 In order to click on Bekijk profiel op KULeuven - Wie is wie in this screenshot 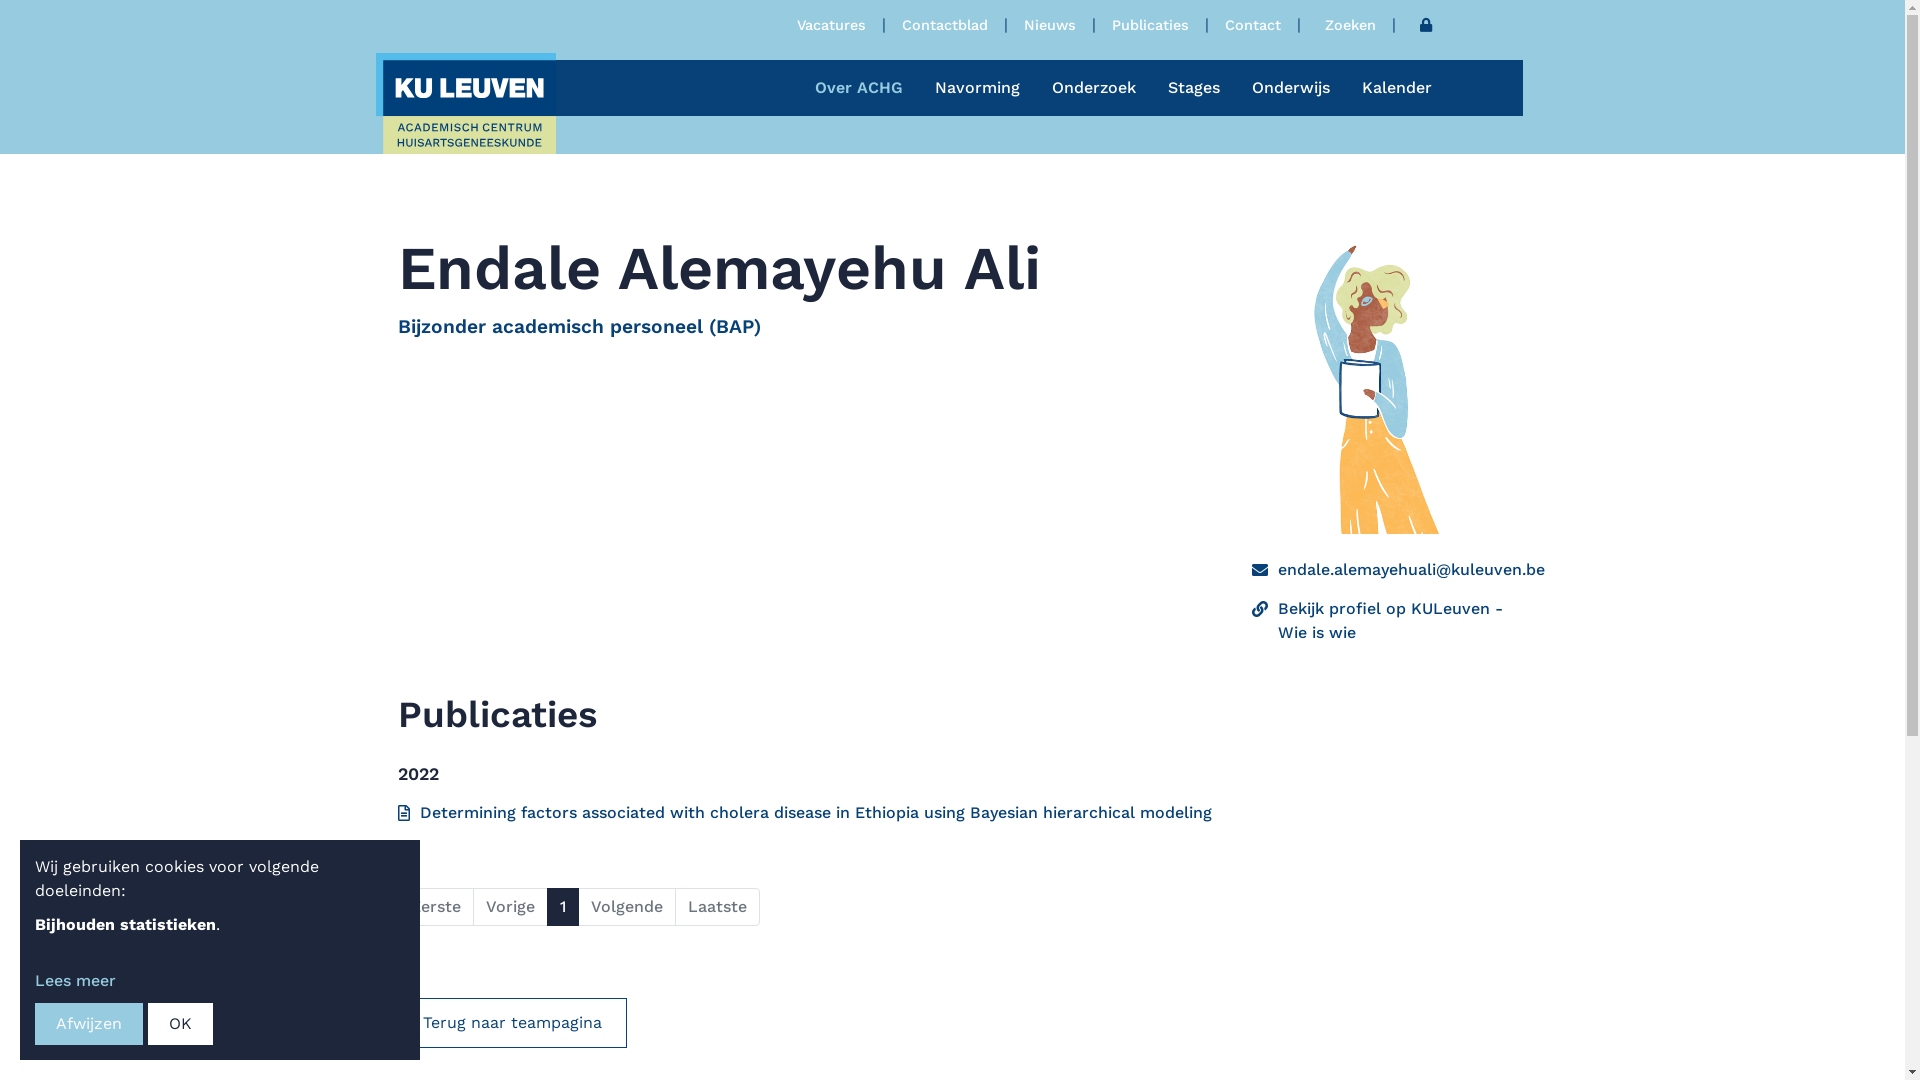, I will do `click(1392, 621)`.